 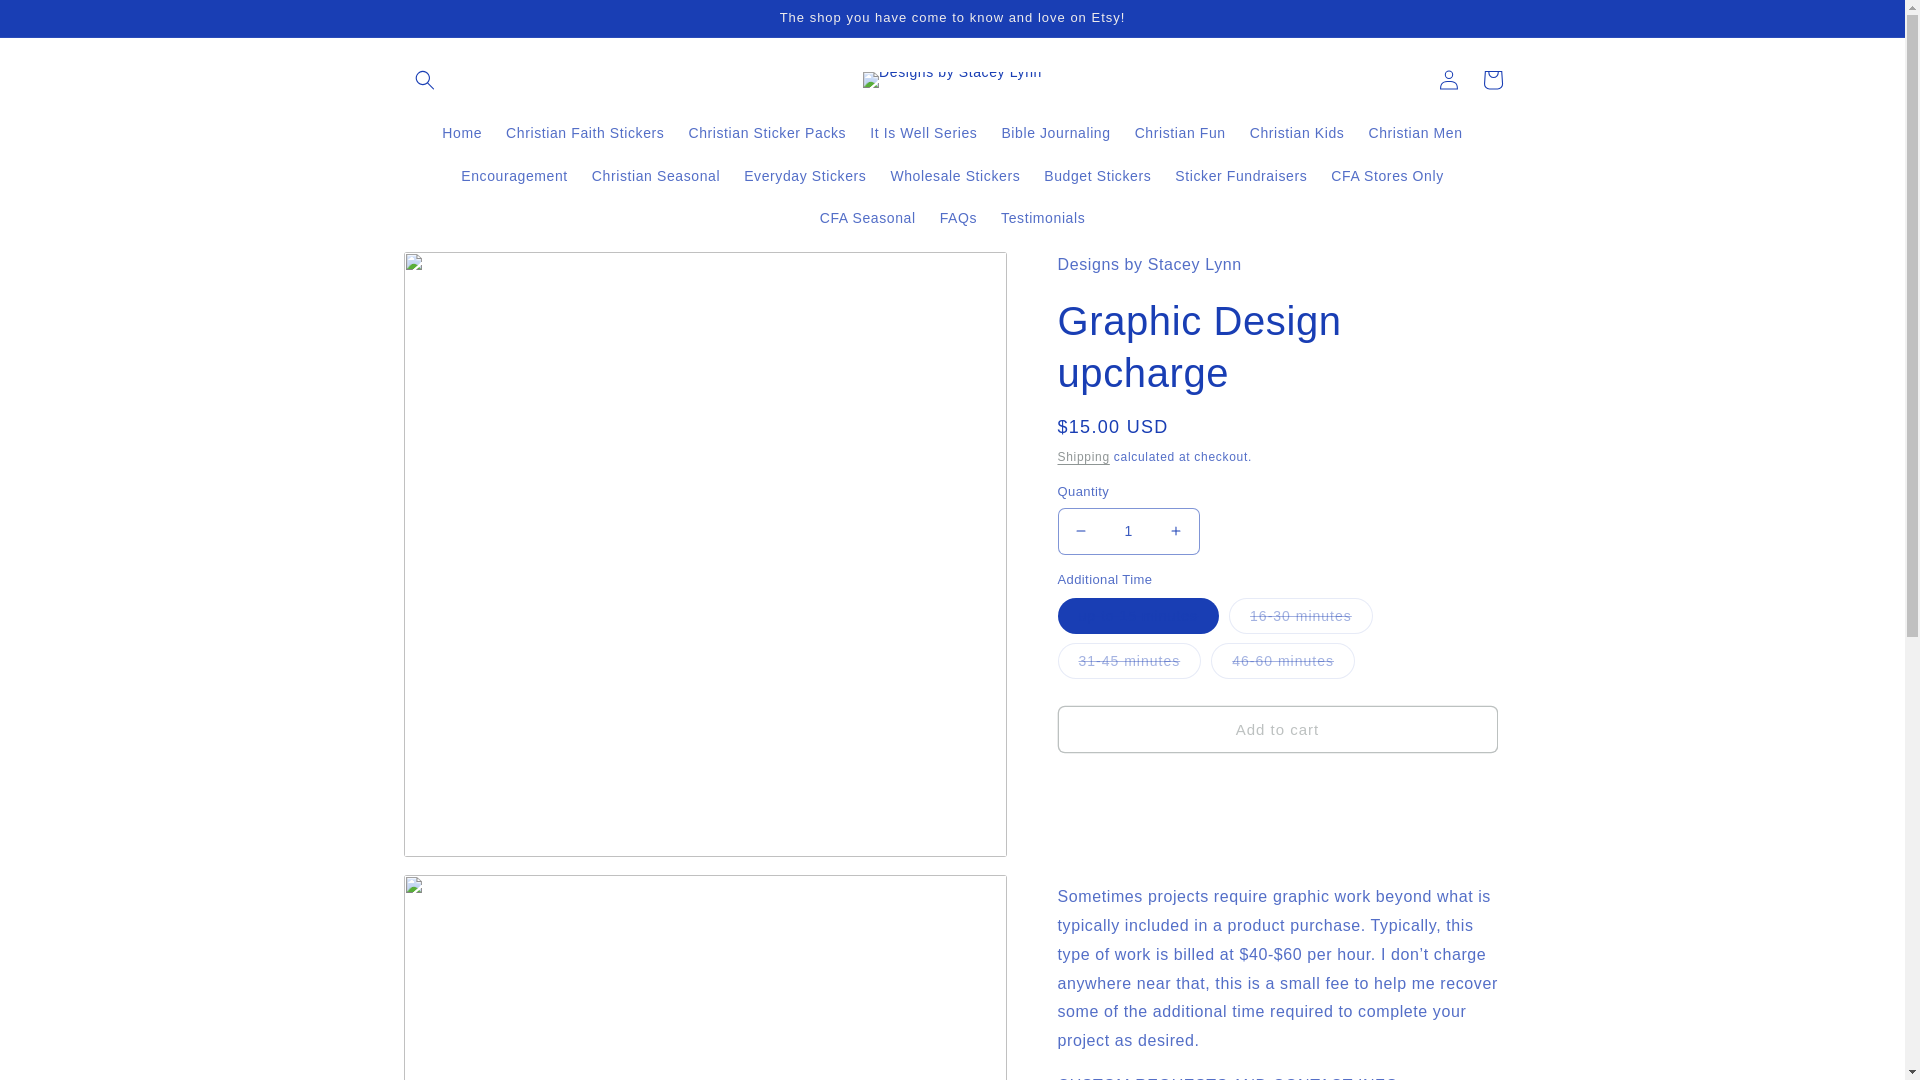 I want to click on Everyday Stickers, so click(x=804, y=176).